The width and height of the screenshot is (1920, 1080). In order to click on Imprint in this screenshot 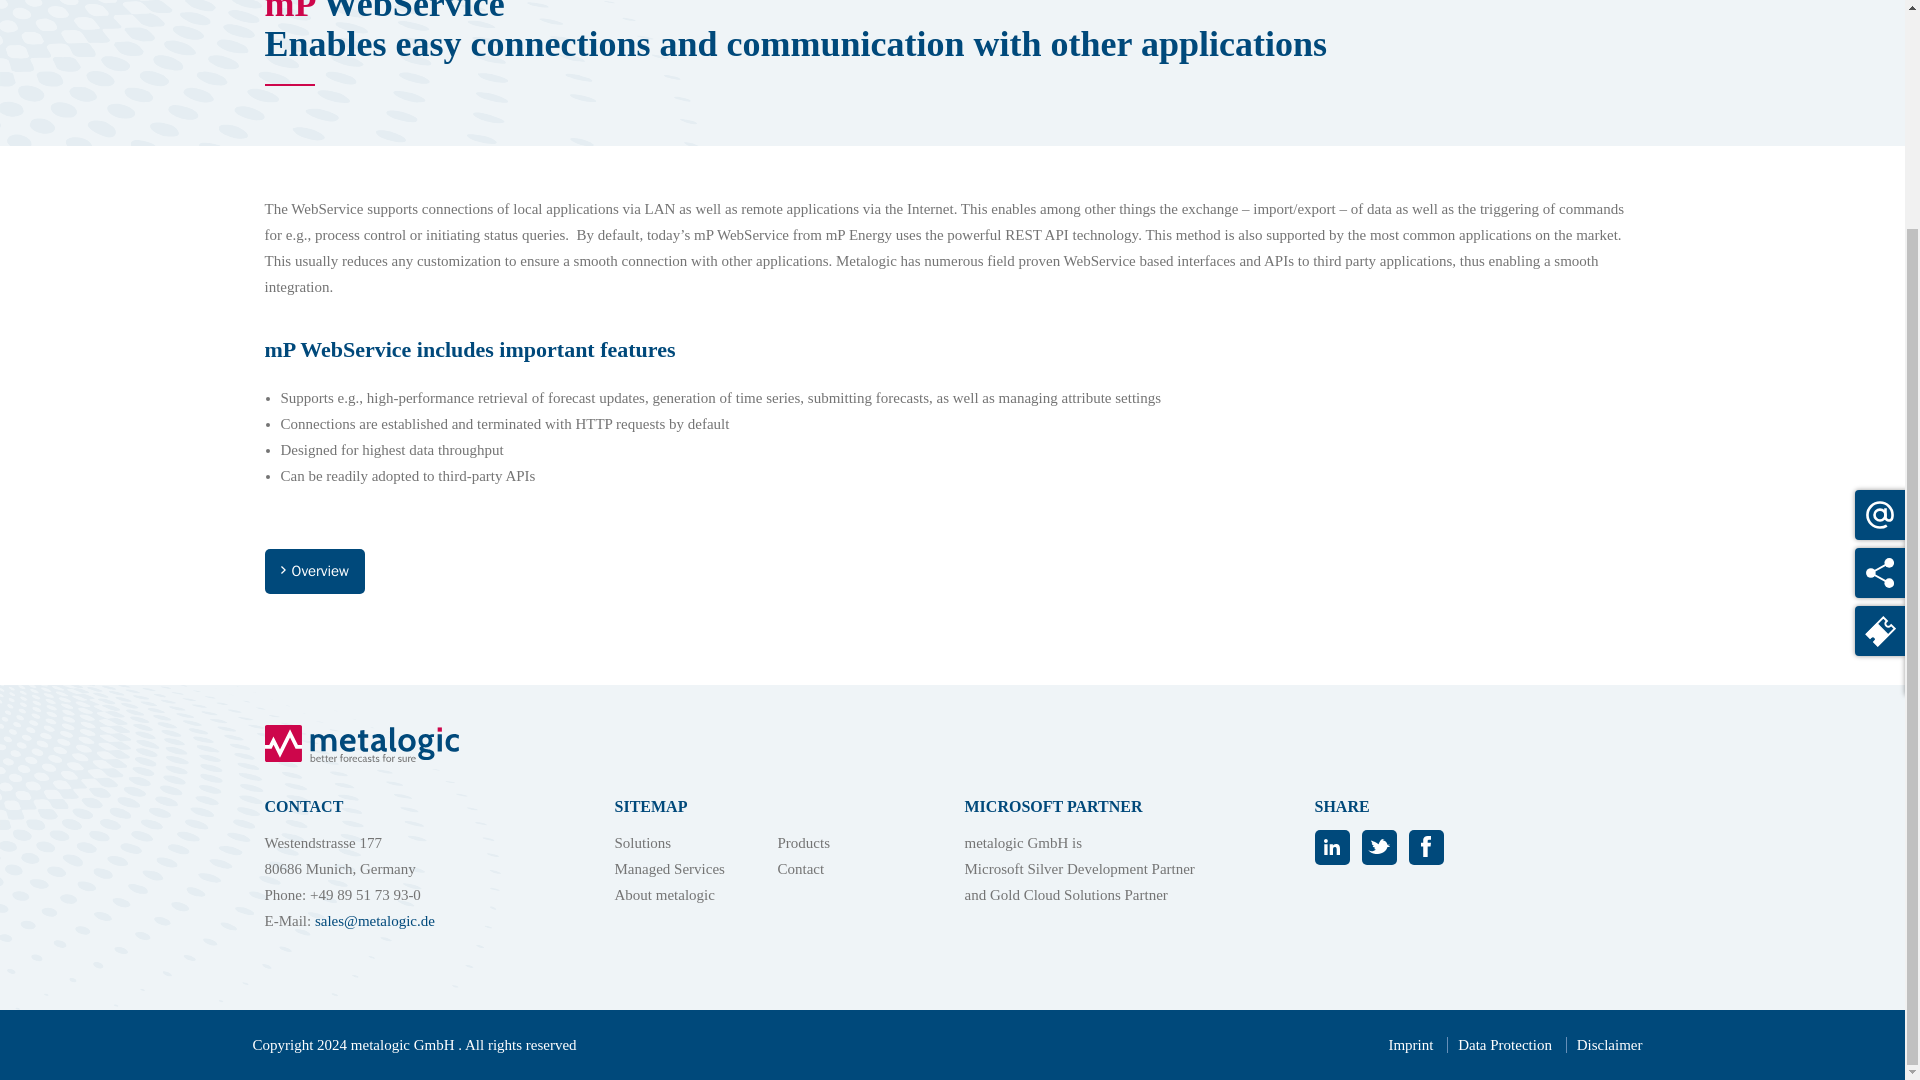, I will do `click(1410, 1044)`.